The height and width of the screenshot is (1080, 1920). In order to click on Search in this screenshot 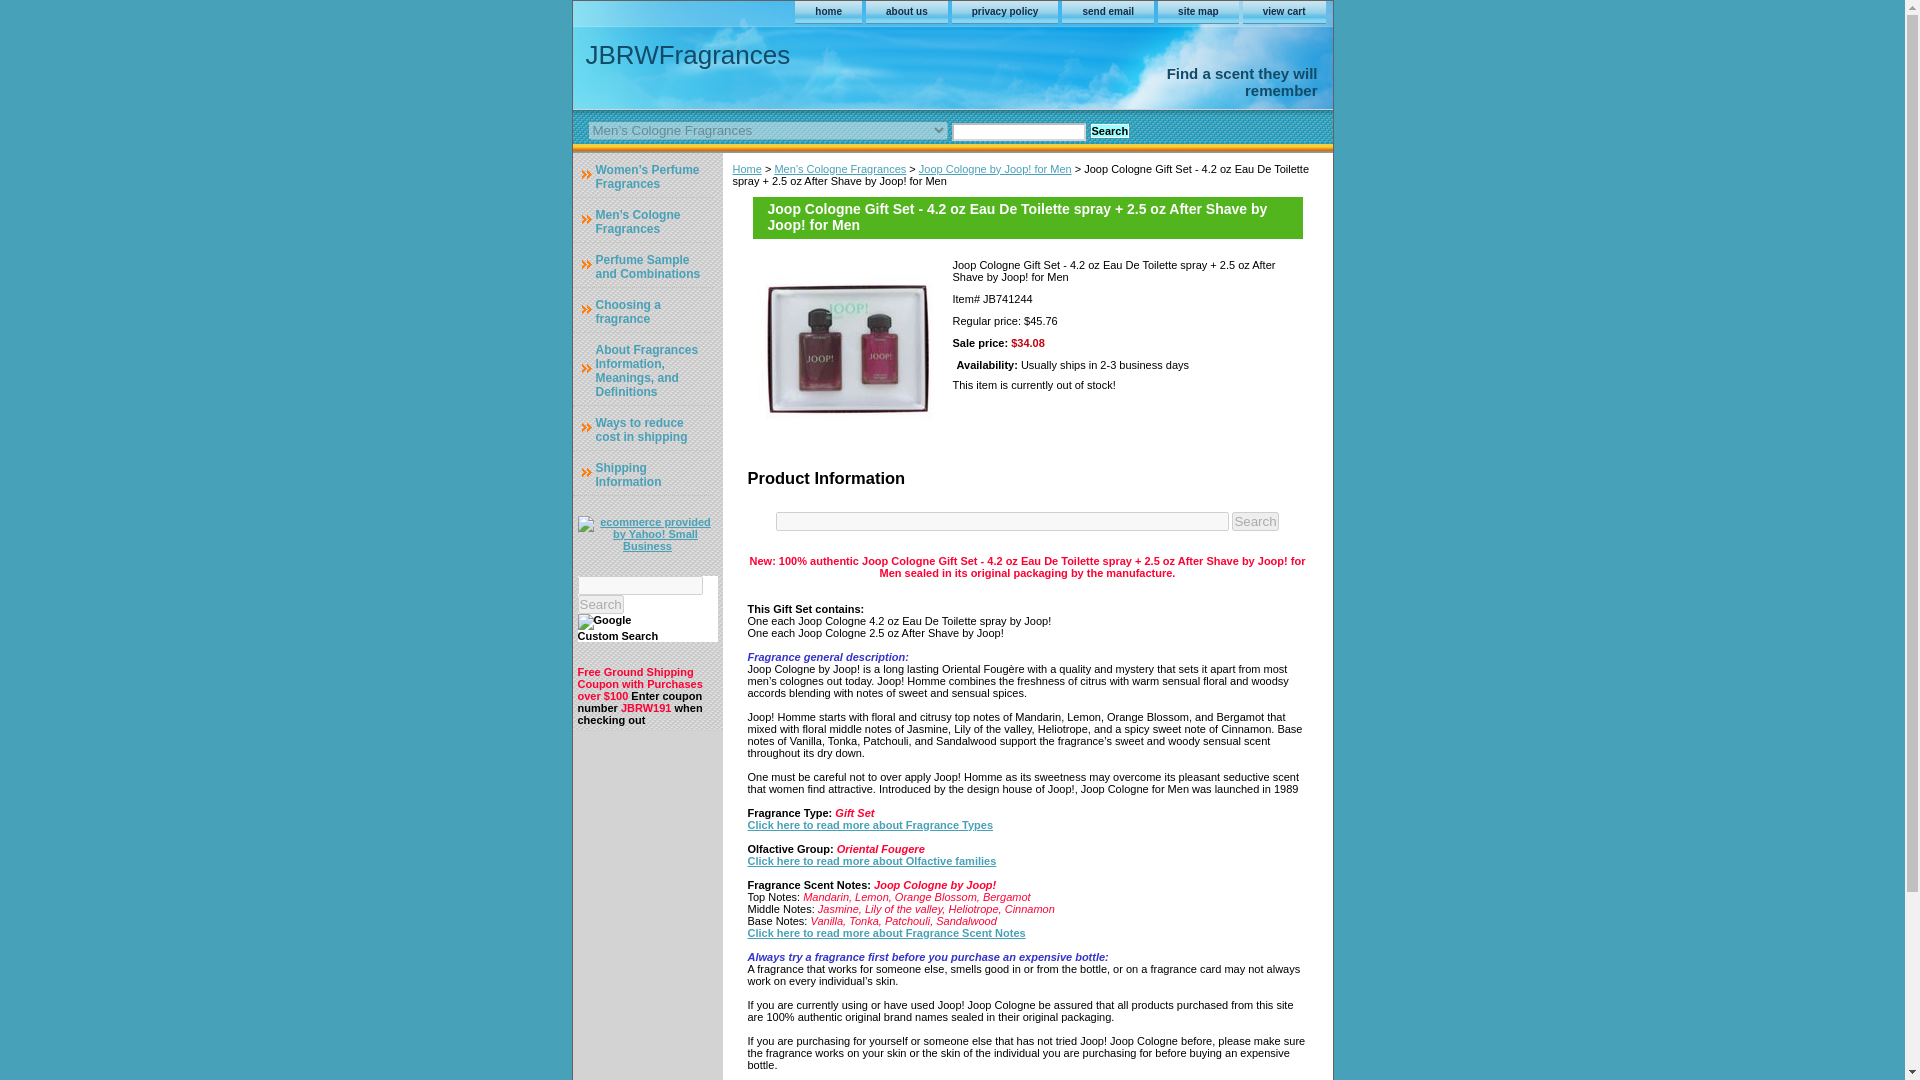, I will do `click(600, 604)`.